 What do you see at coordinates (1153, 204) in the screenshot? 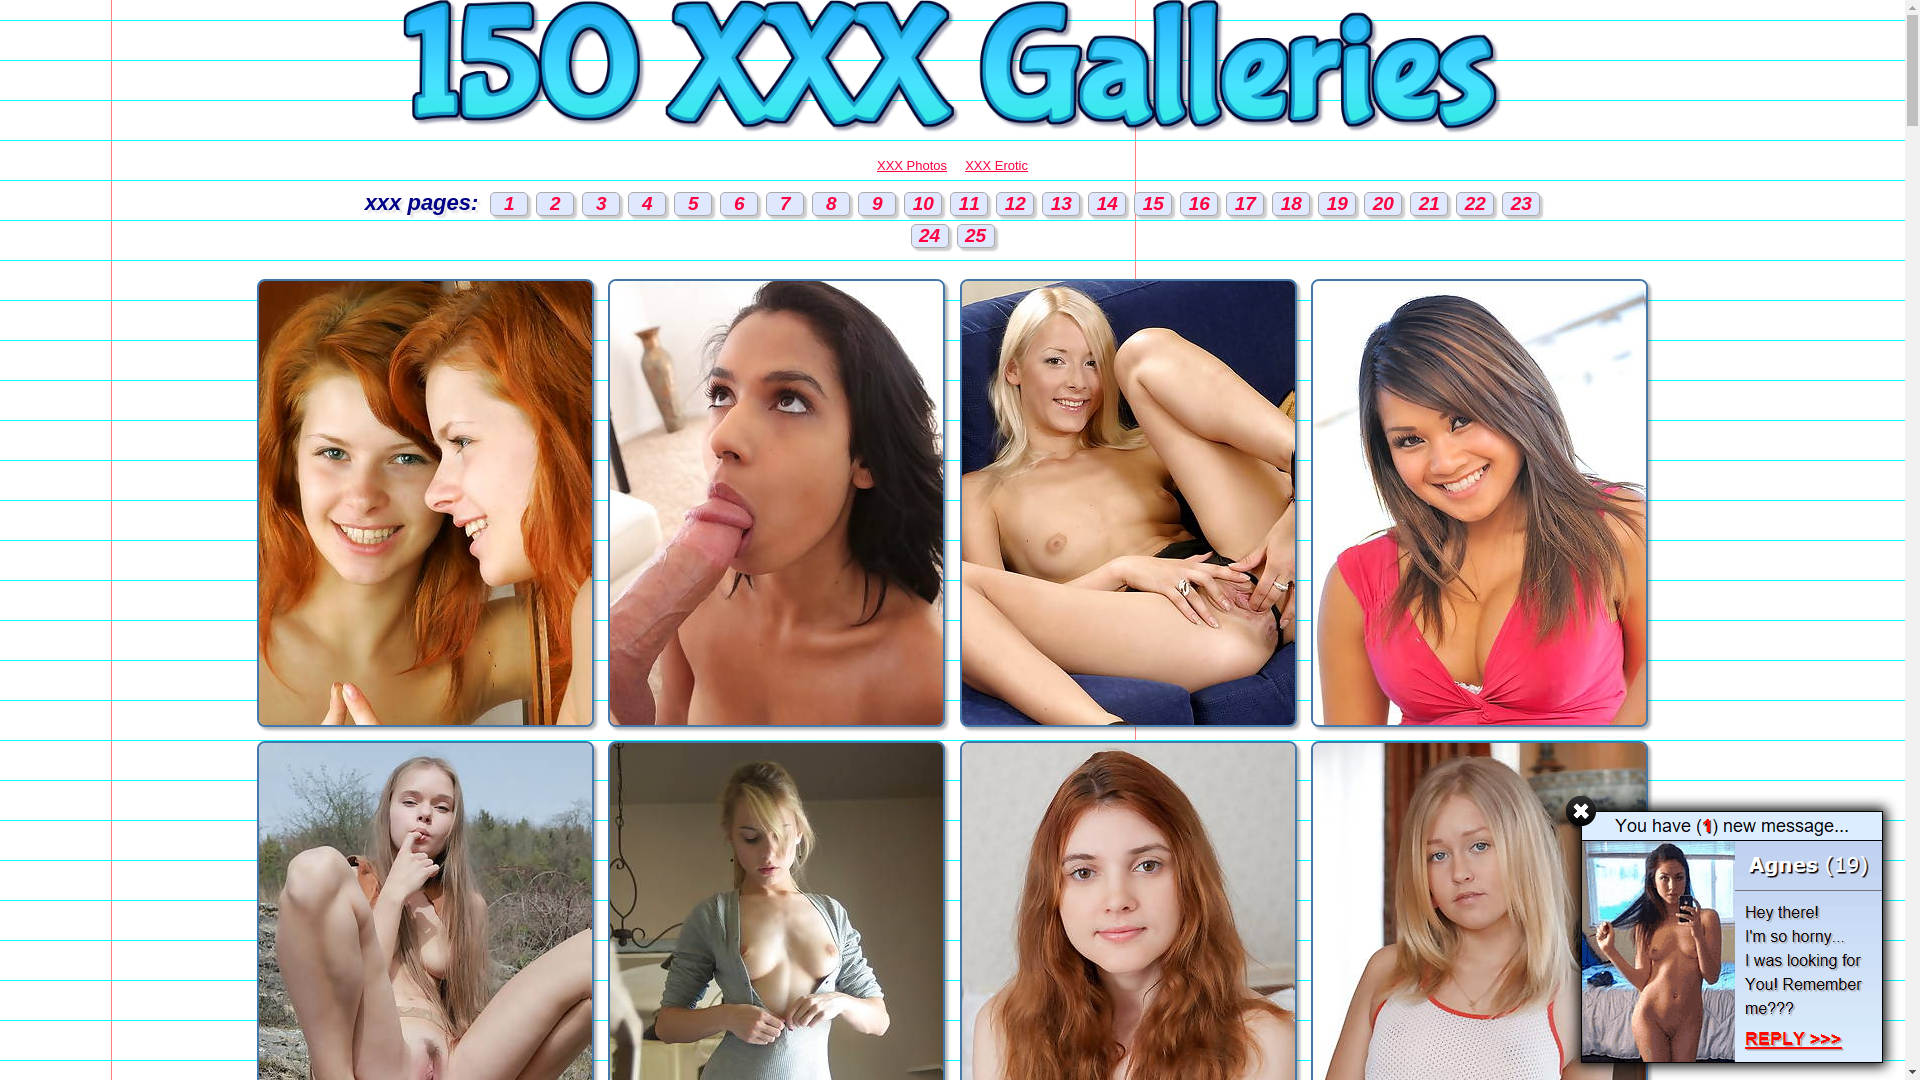
I see `15` at bounding box center [1153, 204].